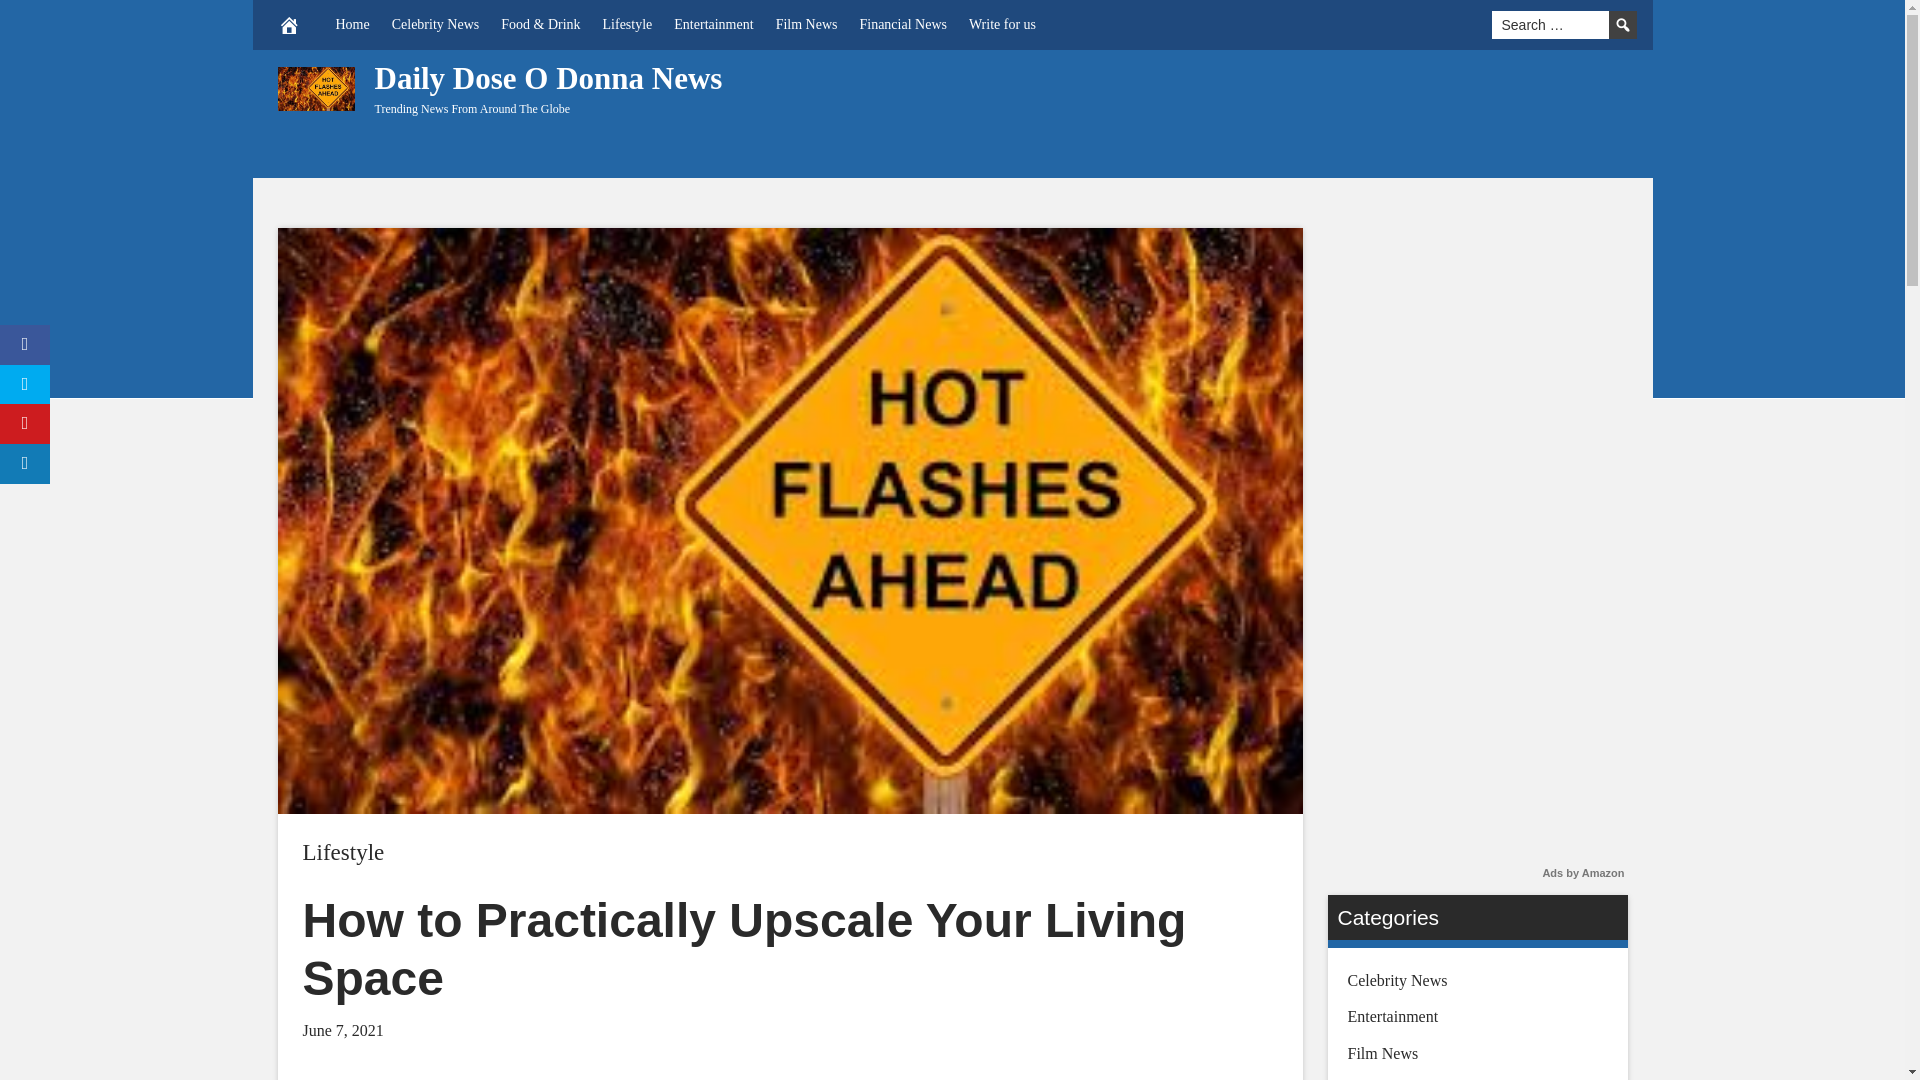  Describe the element at coordinates (713, 24) in the screenshot. I see `Entertainment` at that location.